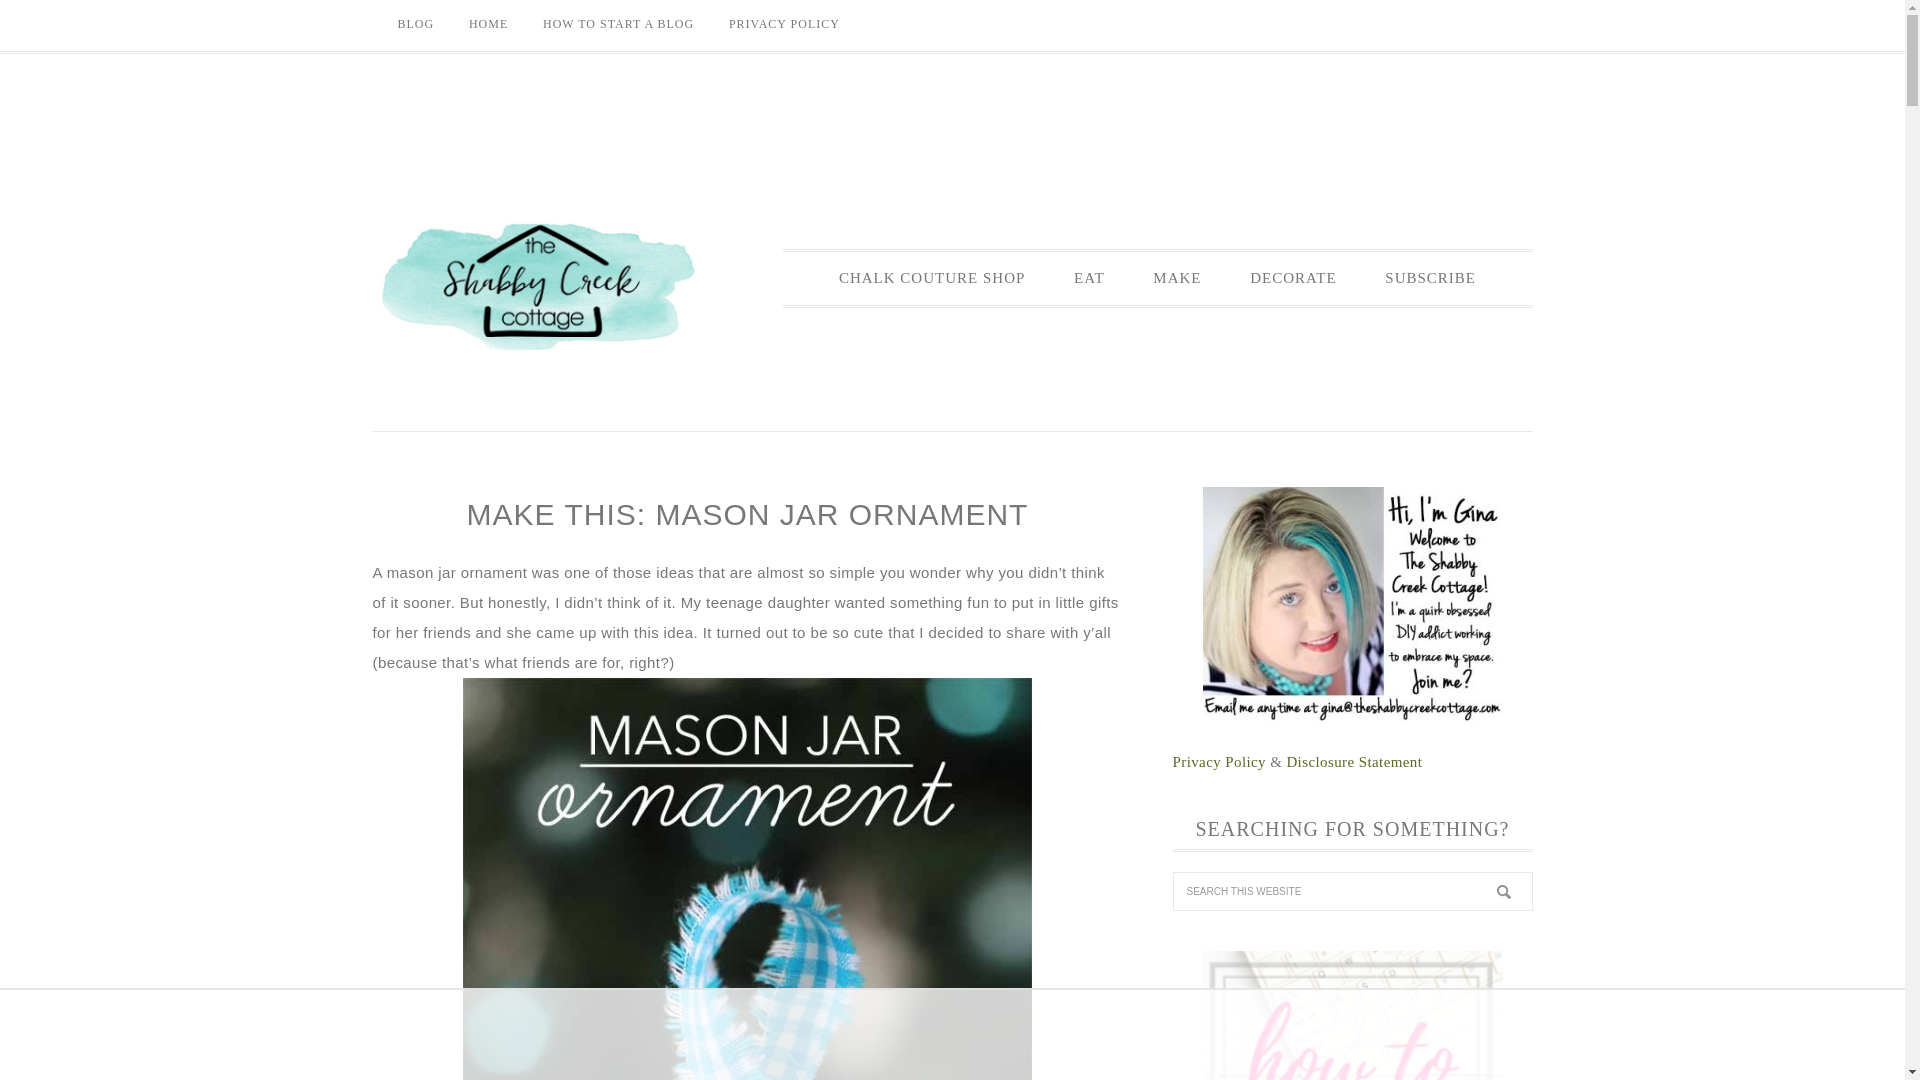 Image resolution: width=1920 pixels, height=1080 pixels. What do you see at coordinates (932, 278) in the screenshot?
I see `CHALK COUTURE SHOP` at bounding box center [932, 278].